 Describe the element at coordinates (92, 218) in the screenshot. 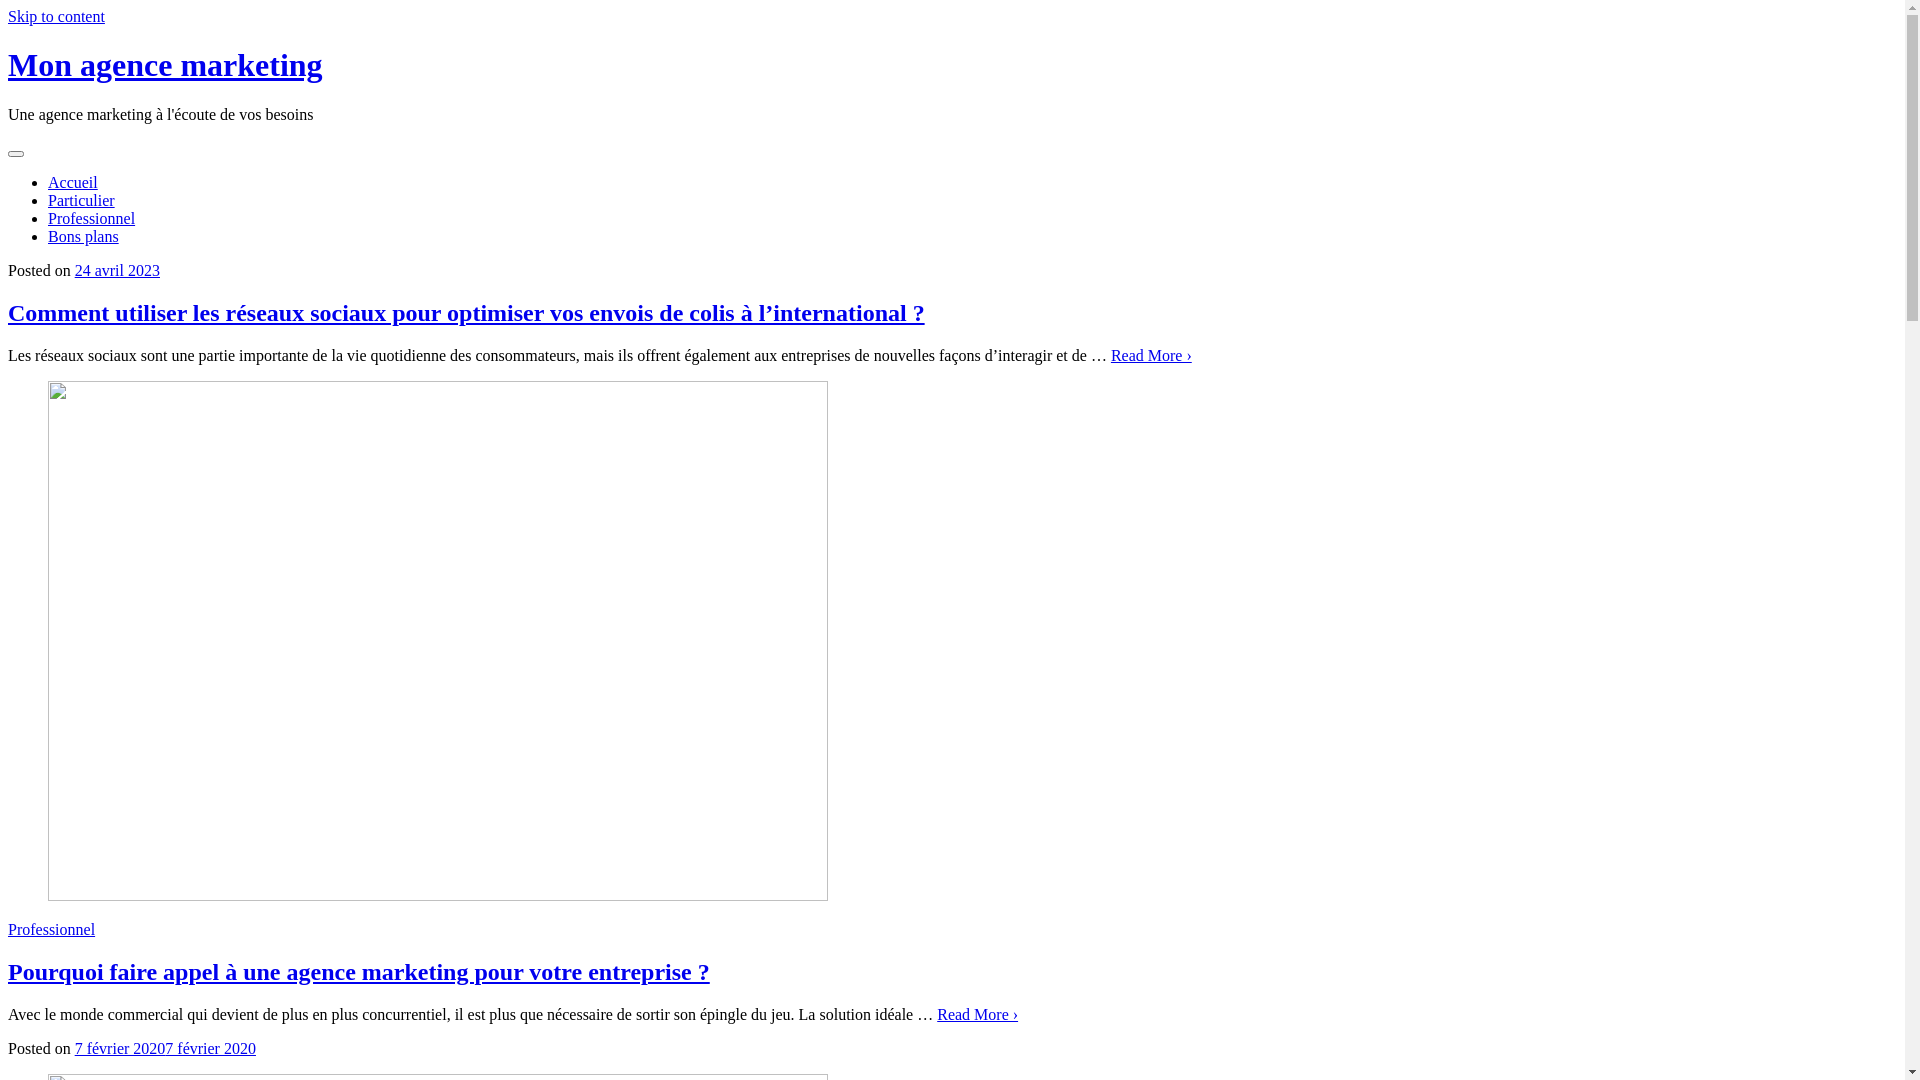

I see `Professionnel` at that location.